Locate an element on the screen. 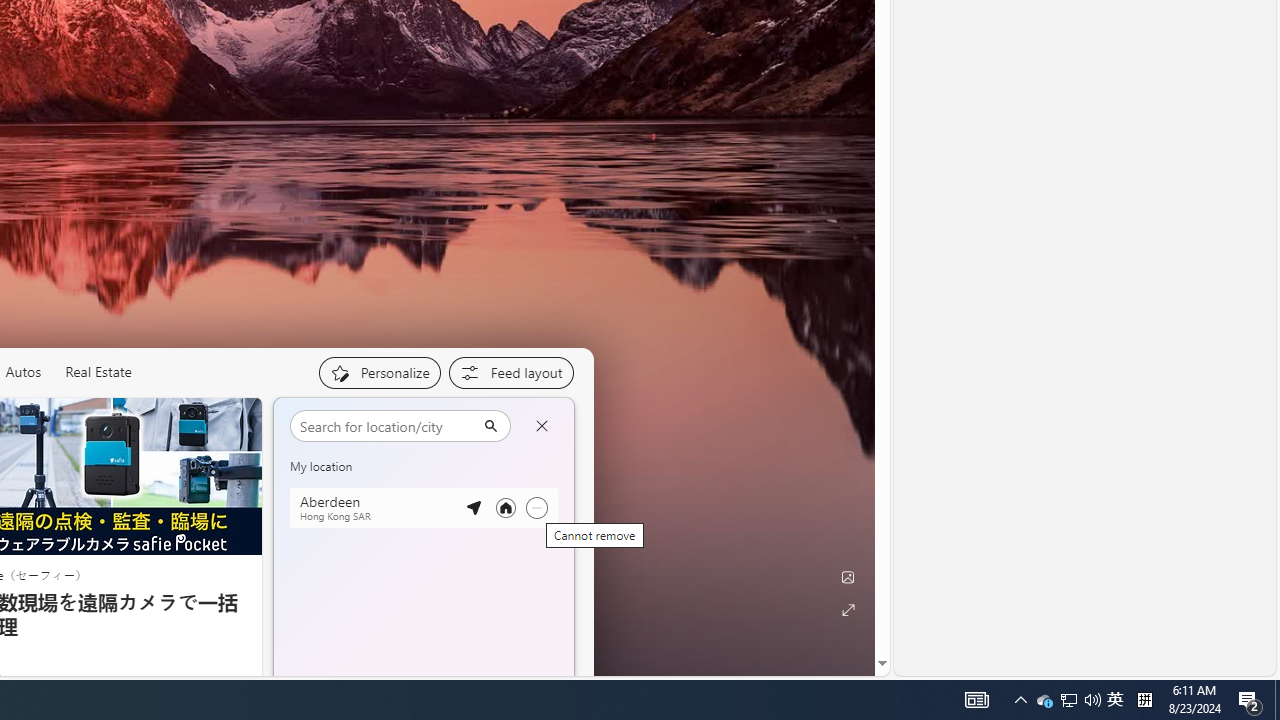 This screenshot has width=1280, height=720. Mostly sunny is located at coordinates (477, 586).